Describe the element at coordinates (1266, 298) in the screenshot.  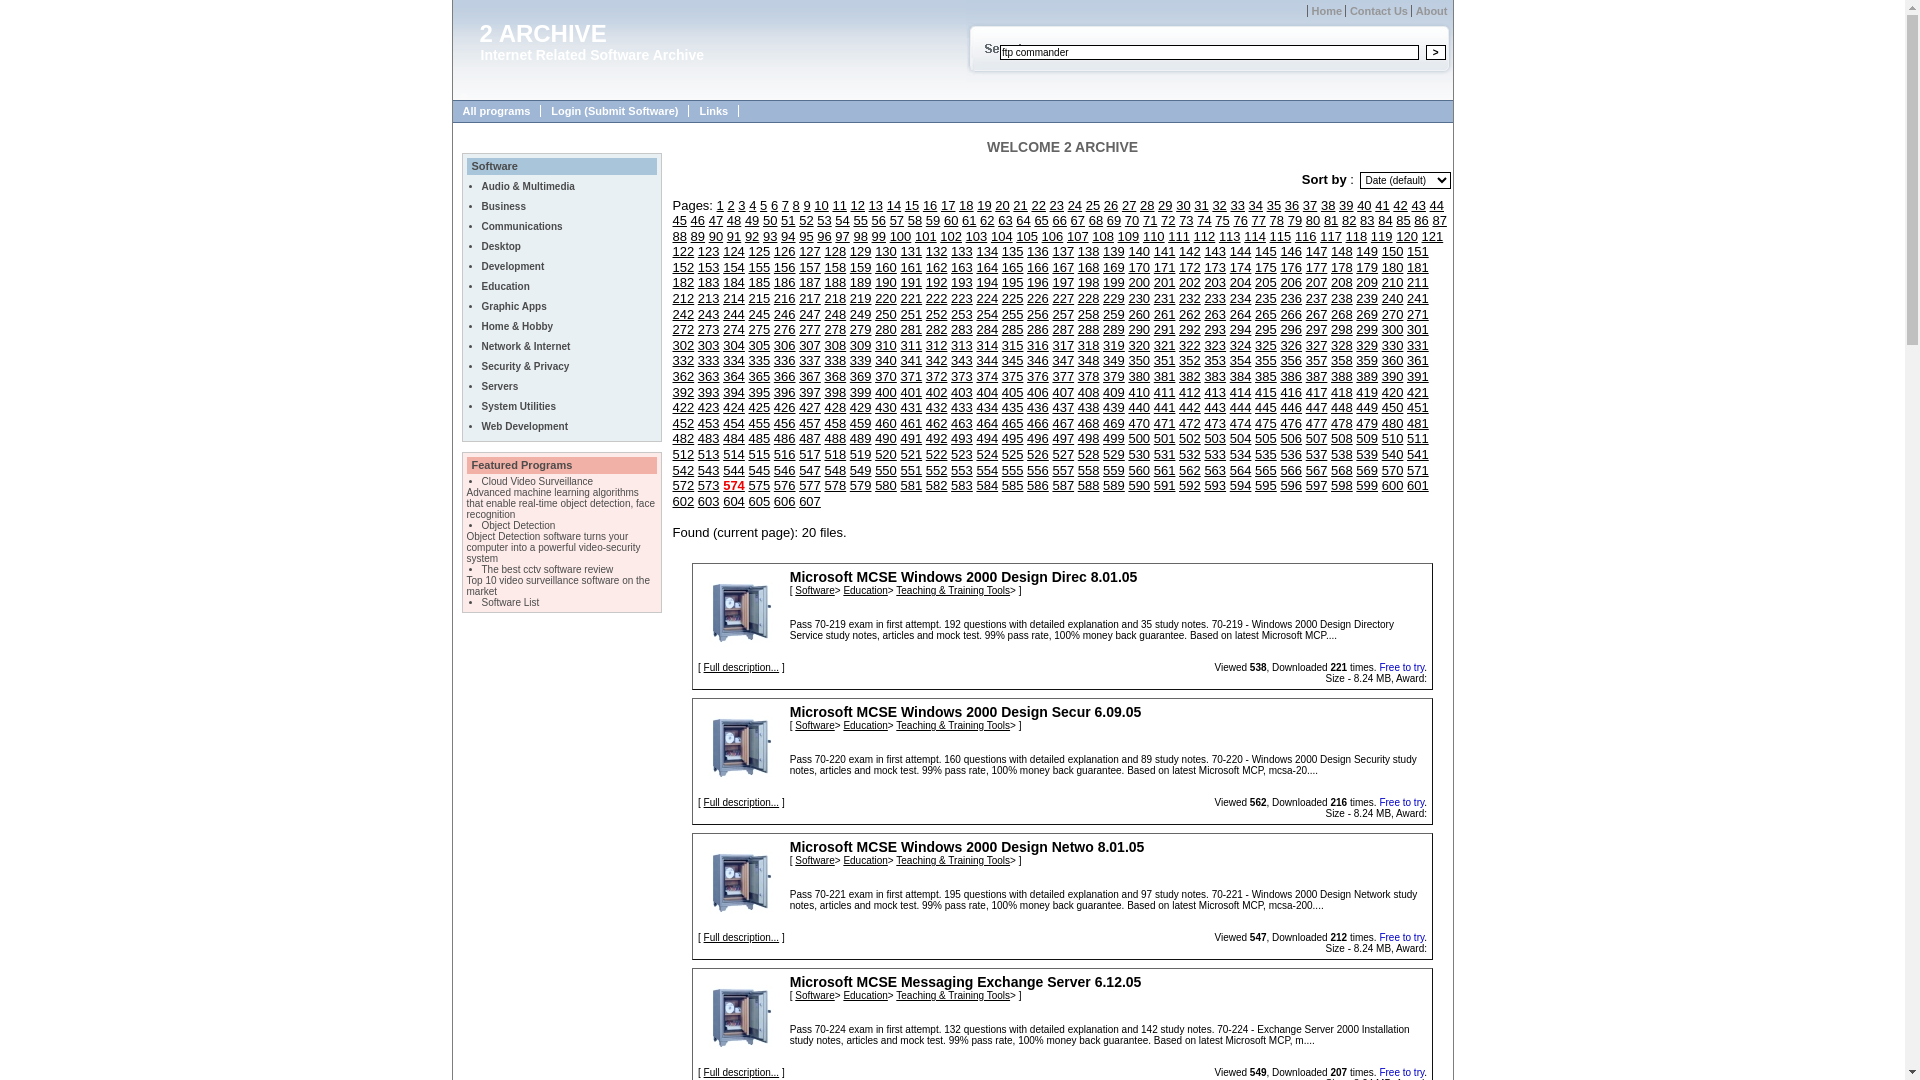
I see `235` at that location.